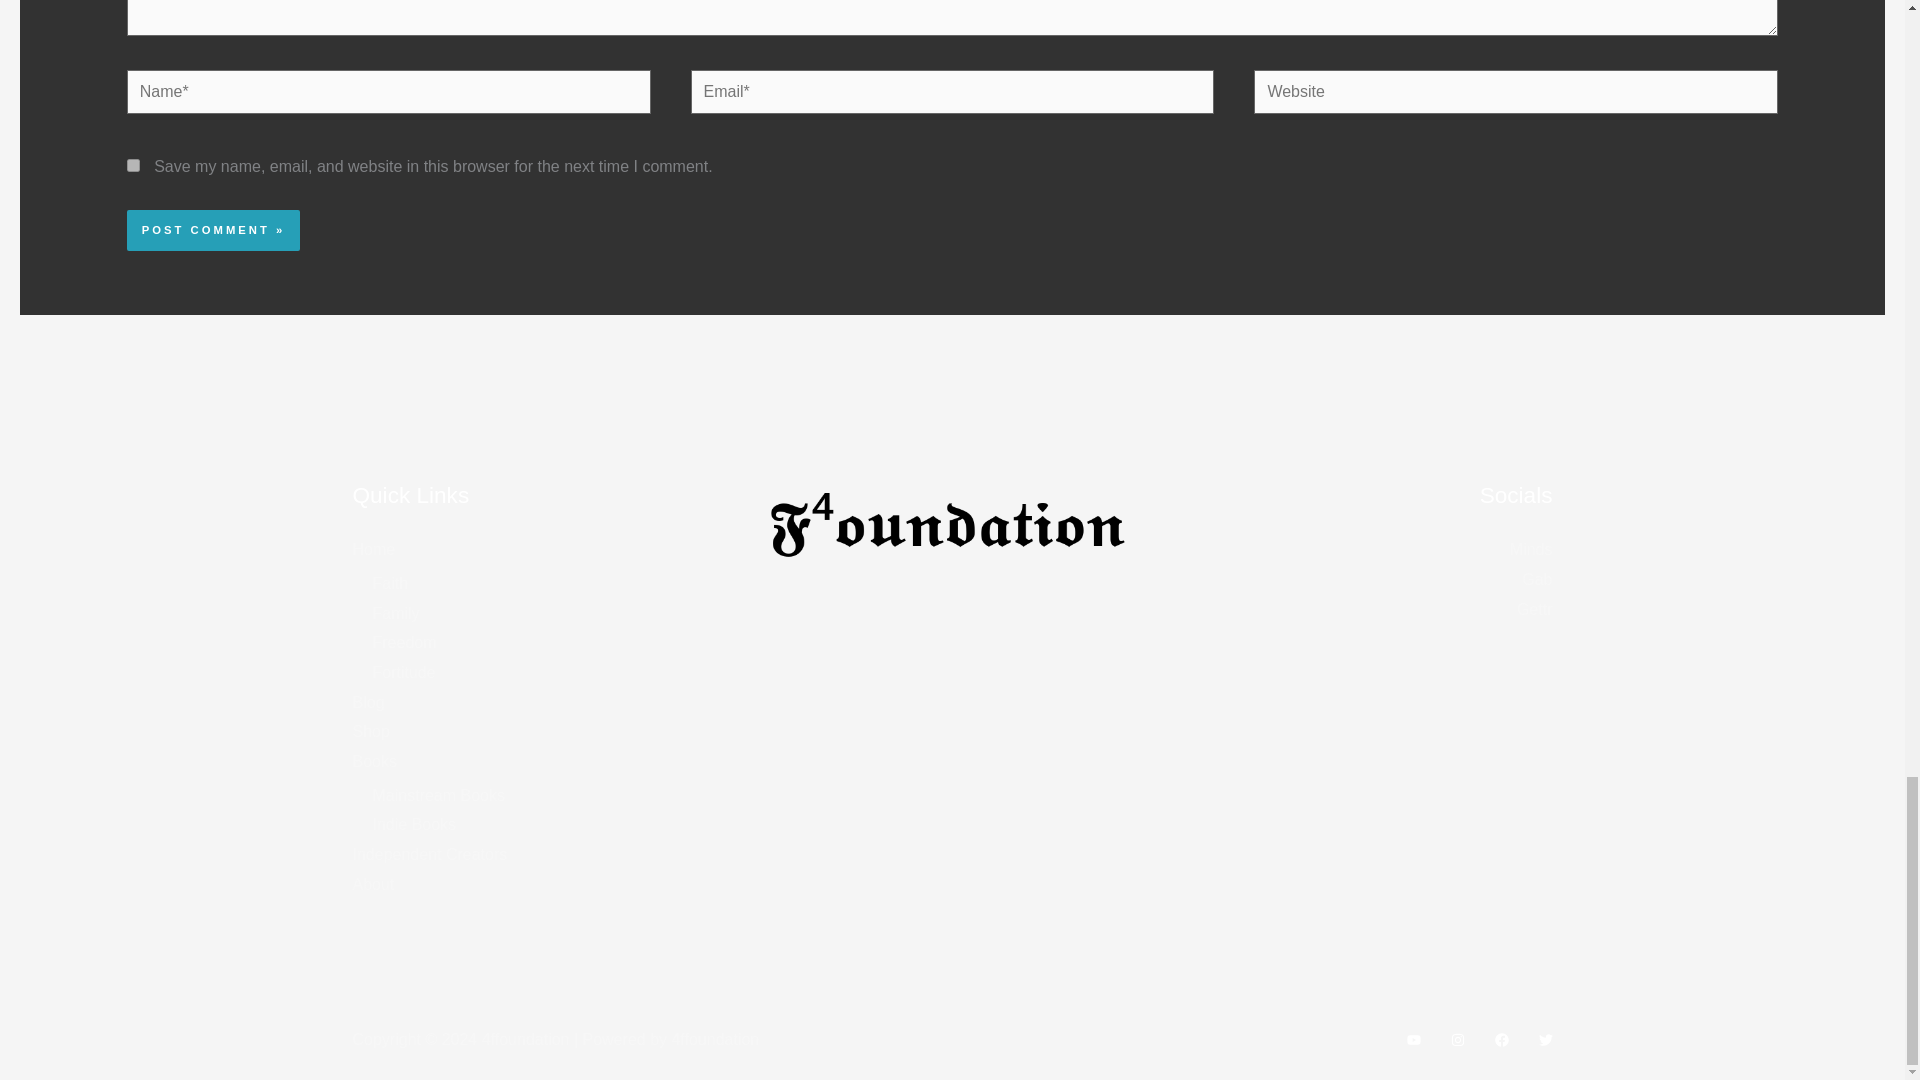 This screenshot has width=1920, height=1080. What do you see at coordinates (133, 164) in the screenshot?
I see `yes` at bounding box center [133, 164].